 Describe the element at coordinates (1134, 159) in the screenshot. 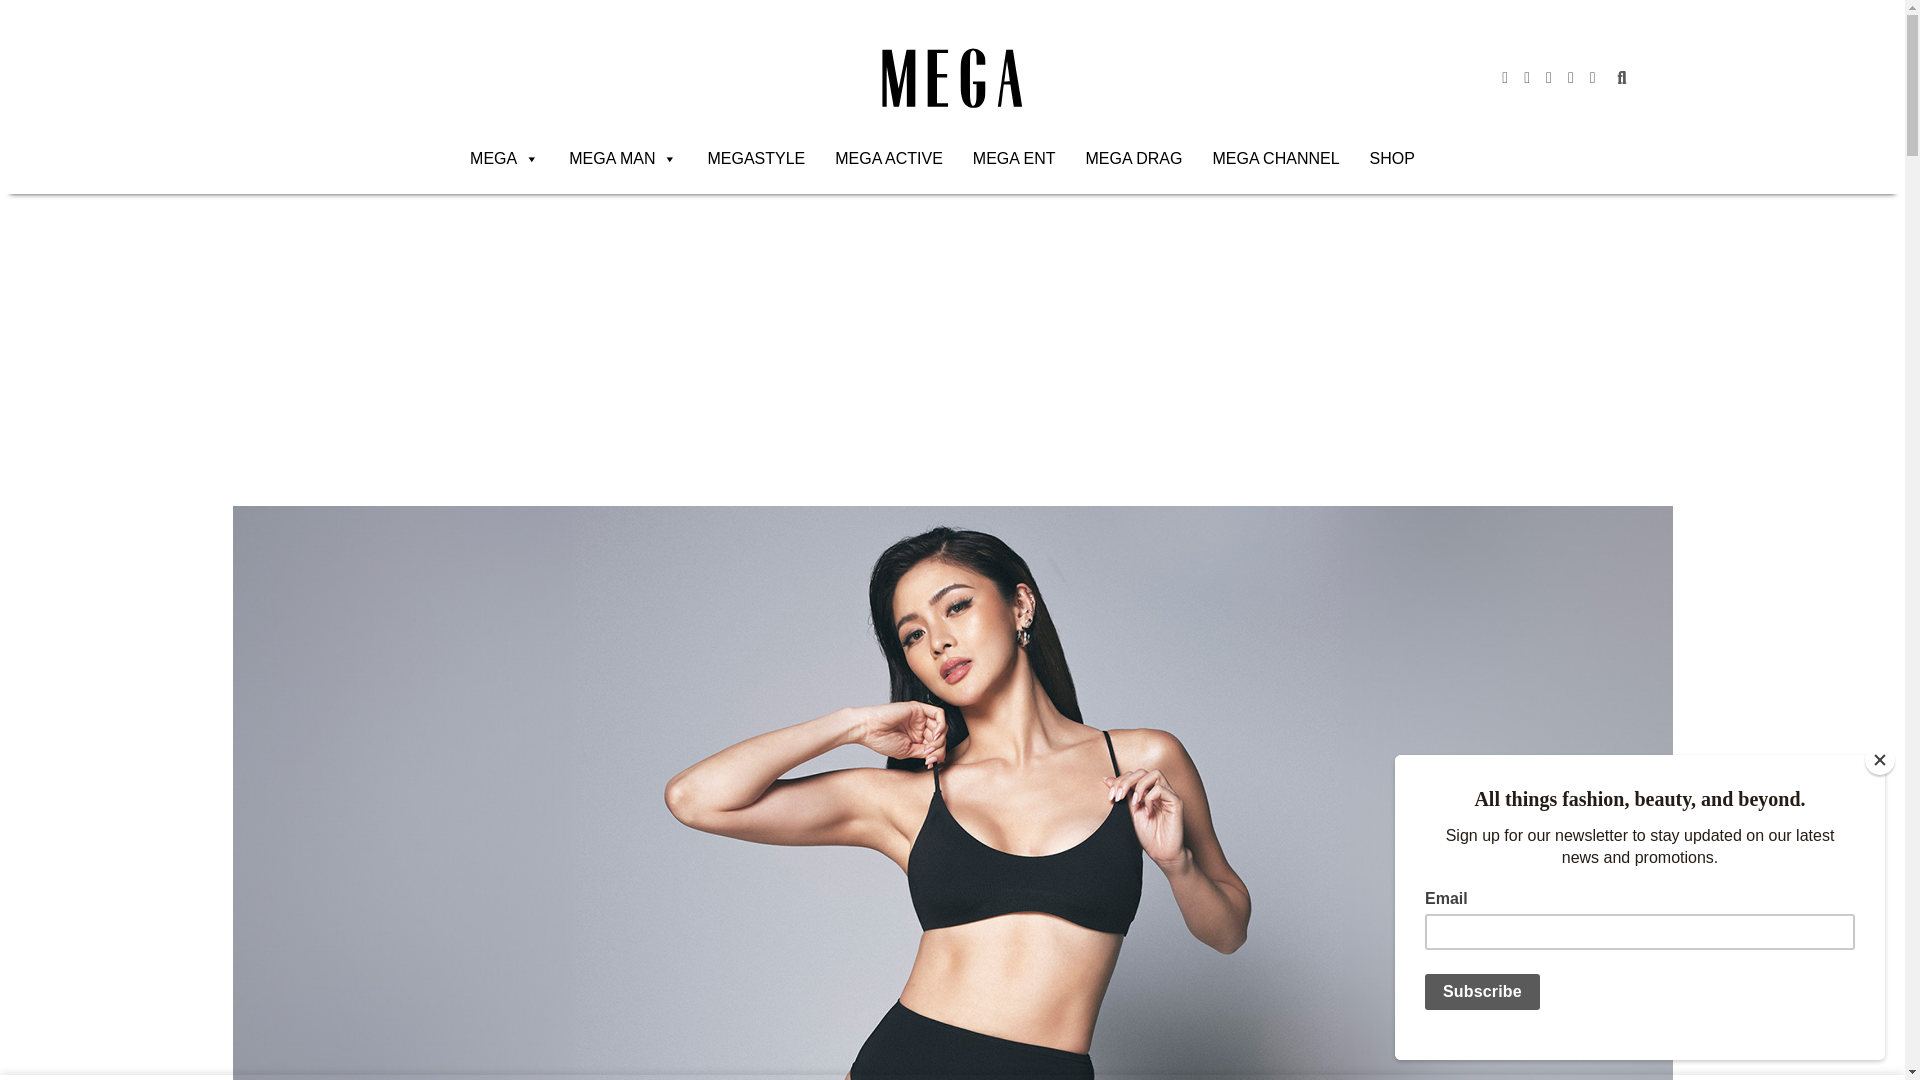

I see `MEGA DRAG` at that location.